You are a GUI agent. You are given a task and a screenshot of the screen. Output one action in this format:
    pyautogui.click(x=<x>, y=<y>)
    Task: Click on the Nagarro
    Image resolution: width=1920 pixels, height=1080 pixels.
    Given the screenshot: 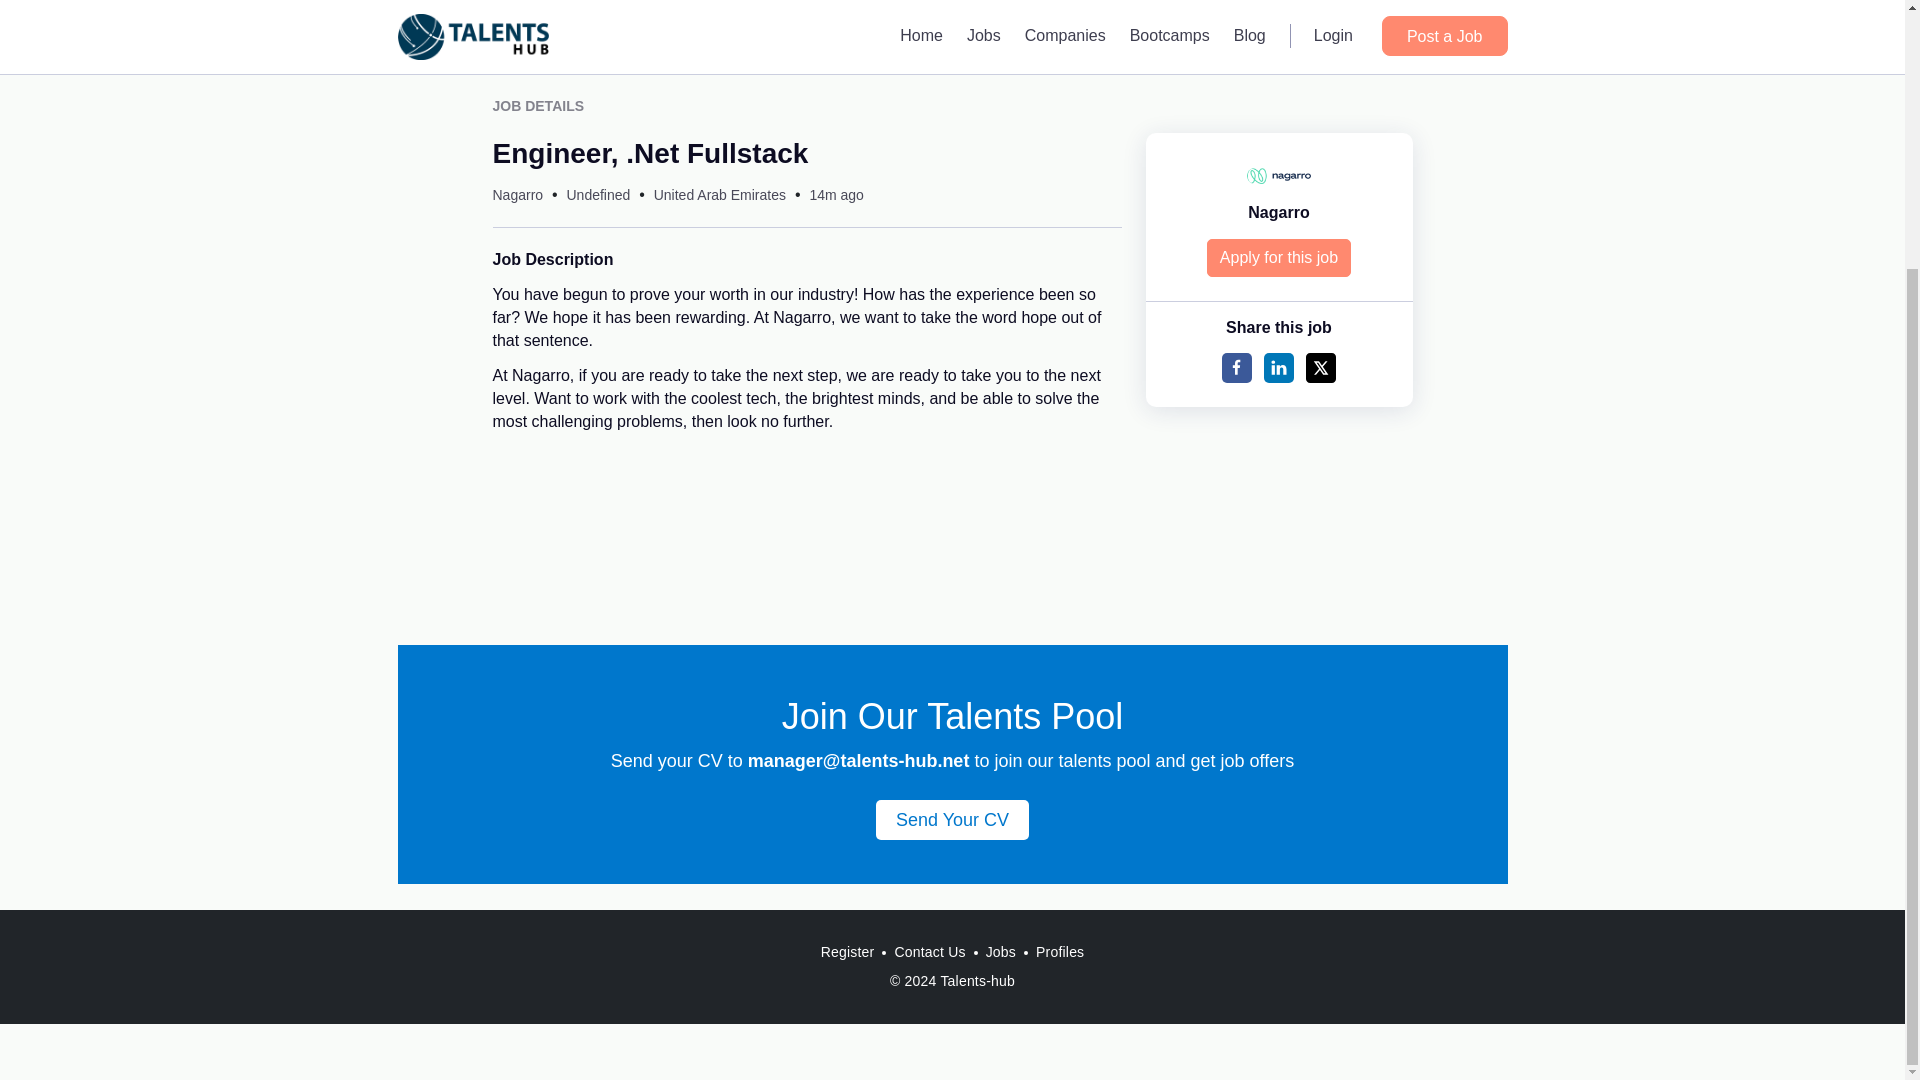 What is the action you would take?
    pyautogui.click(x=517, y=194)
    